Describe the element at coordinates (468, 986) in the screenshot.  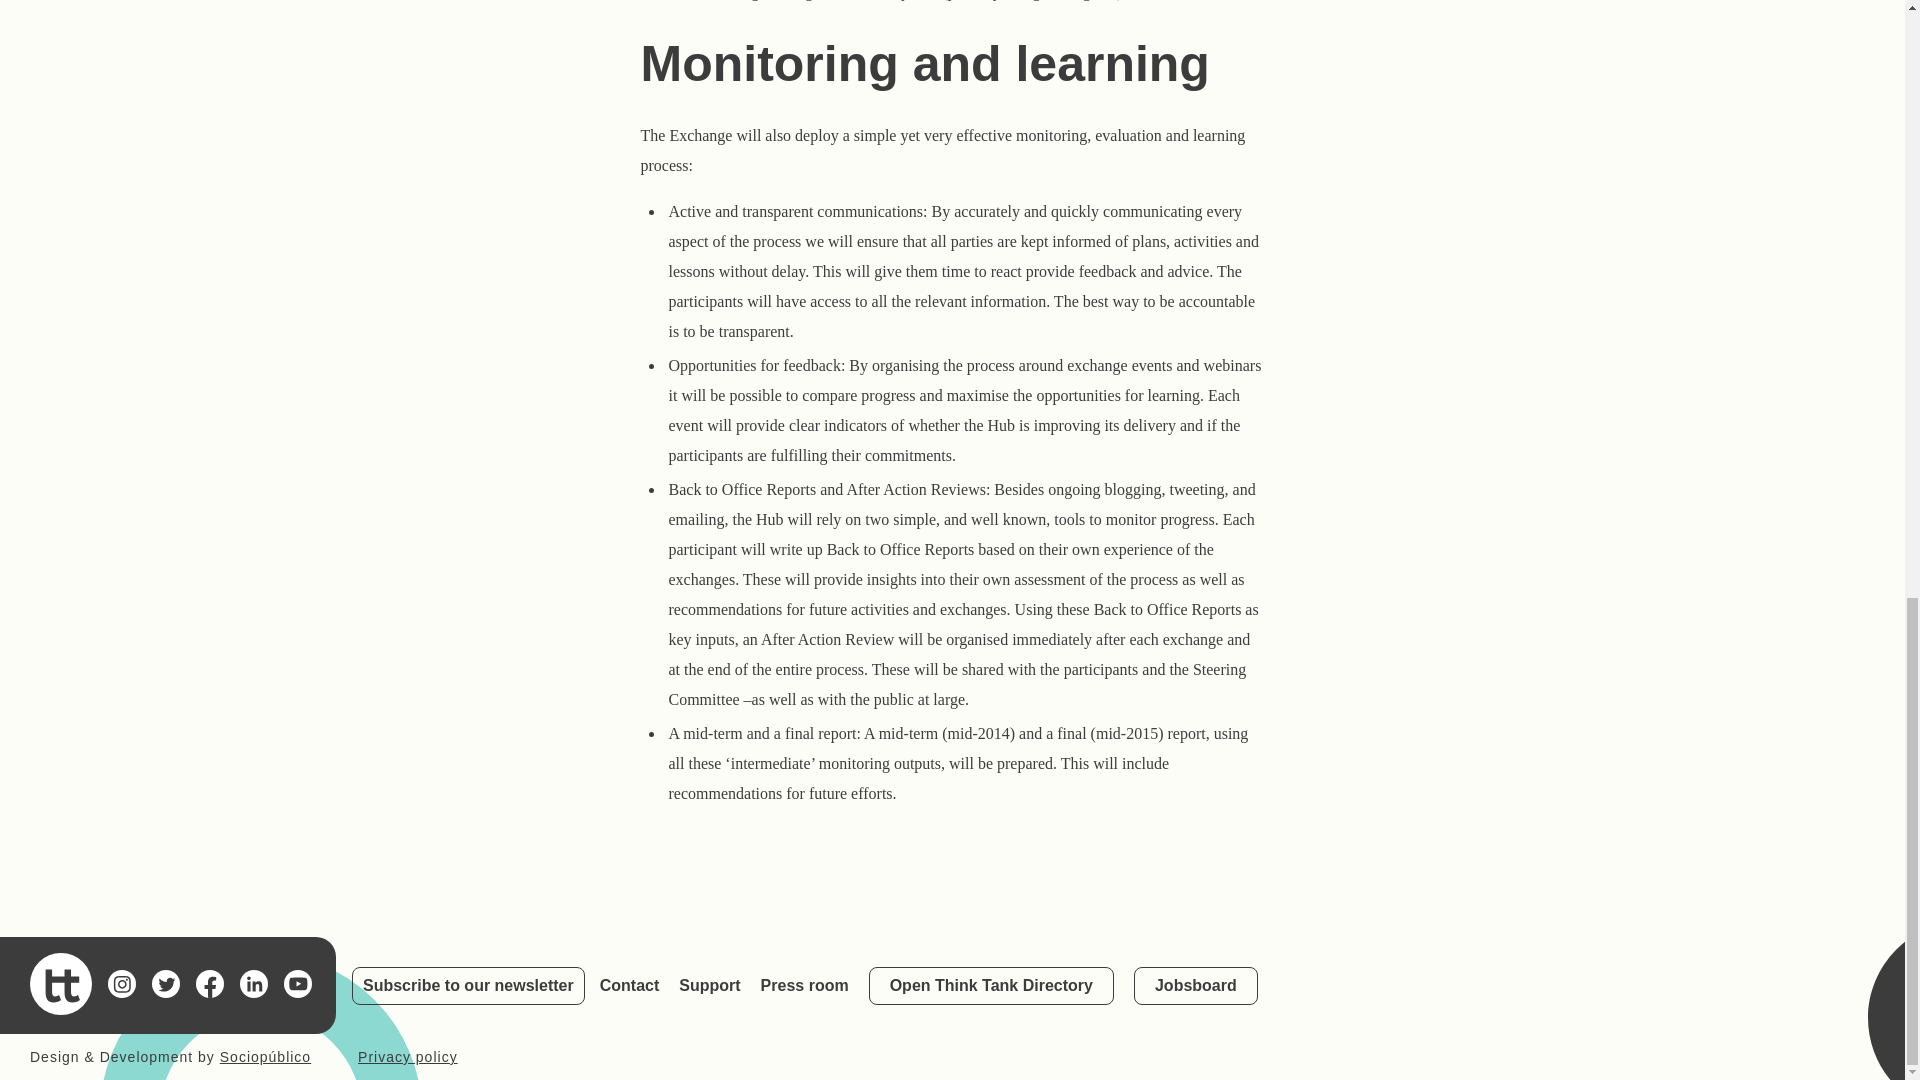
I see `Subscribe to our newsletter` at that location.